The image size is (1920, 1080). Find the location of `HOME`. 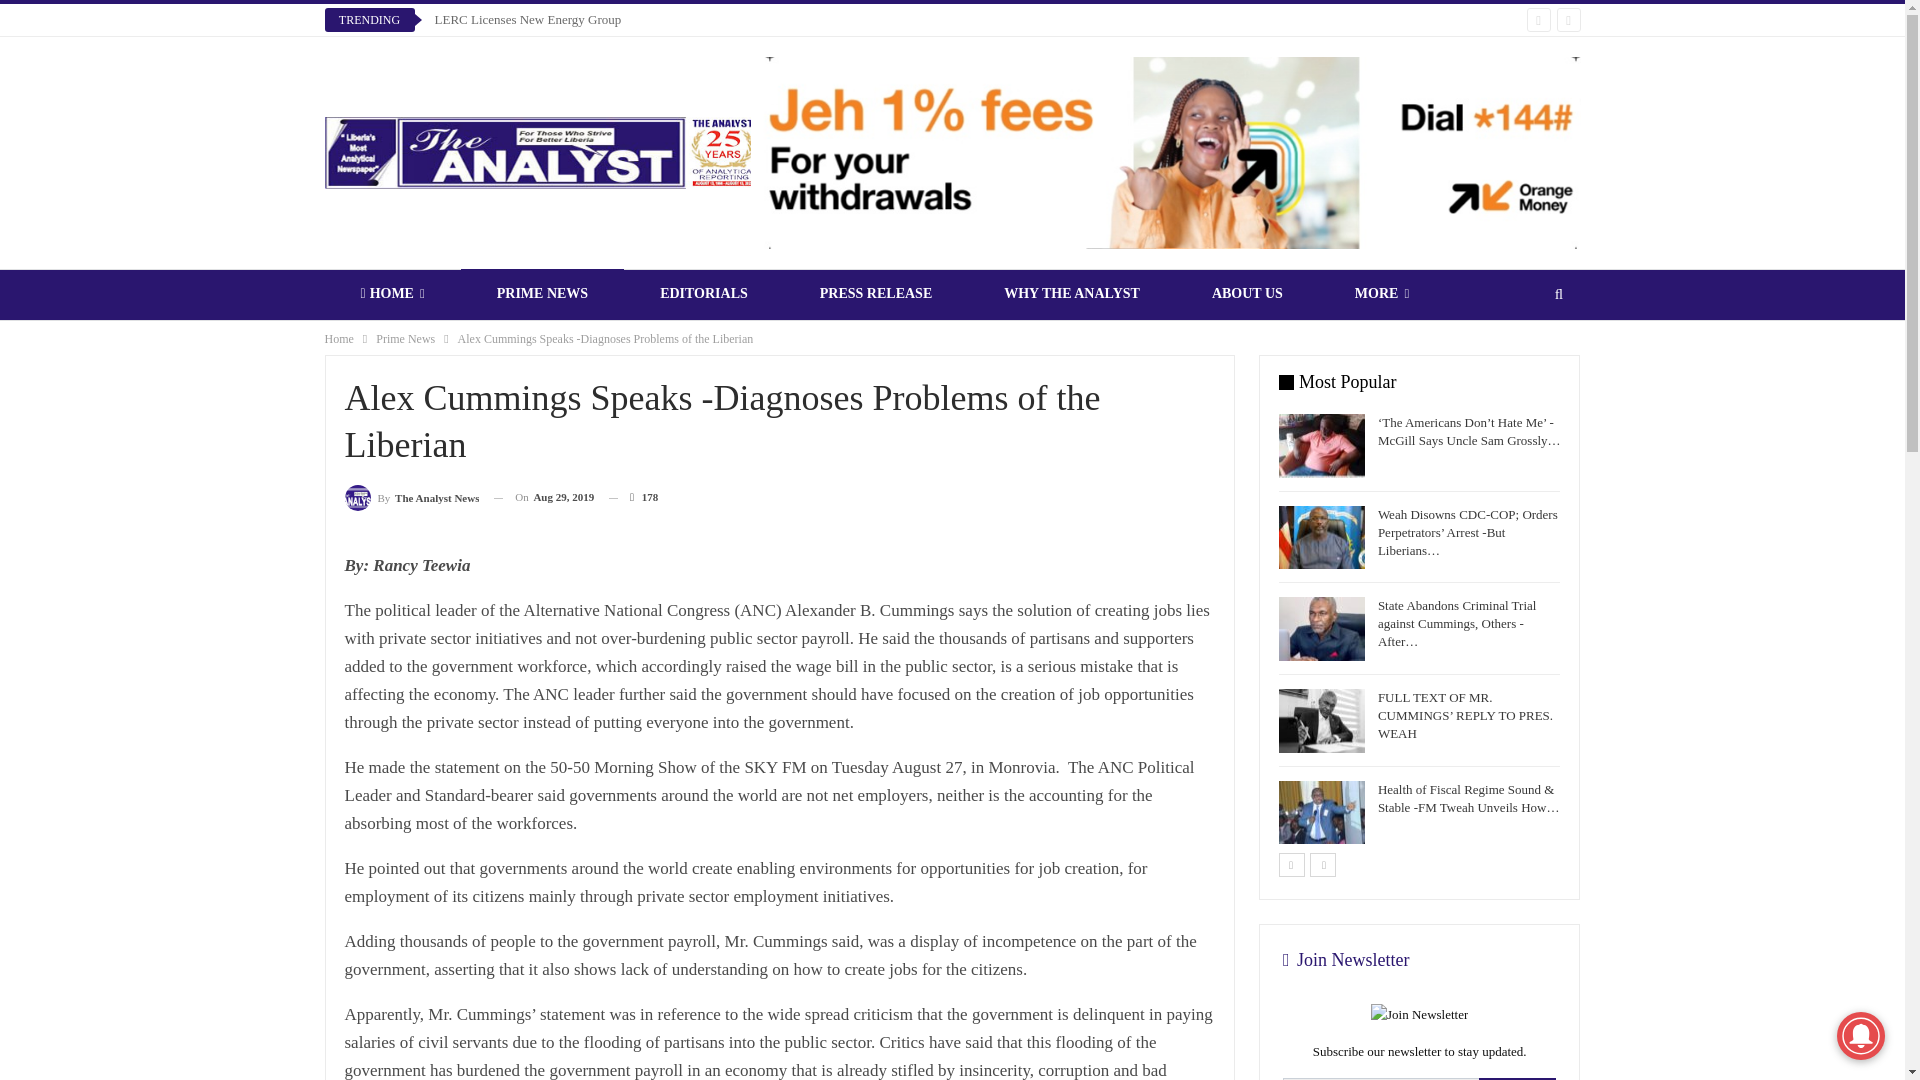

HOME is located at coordinates (392, 293).